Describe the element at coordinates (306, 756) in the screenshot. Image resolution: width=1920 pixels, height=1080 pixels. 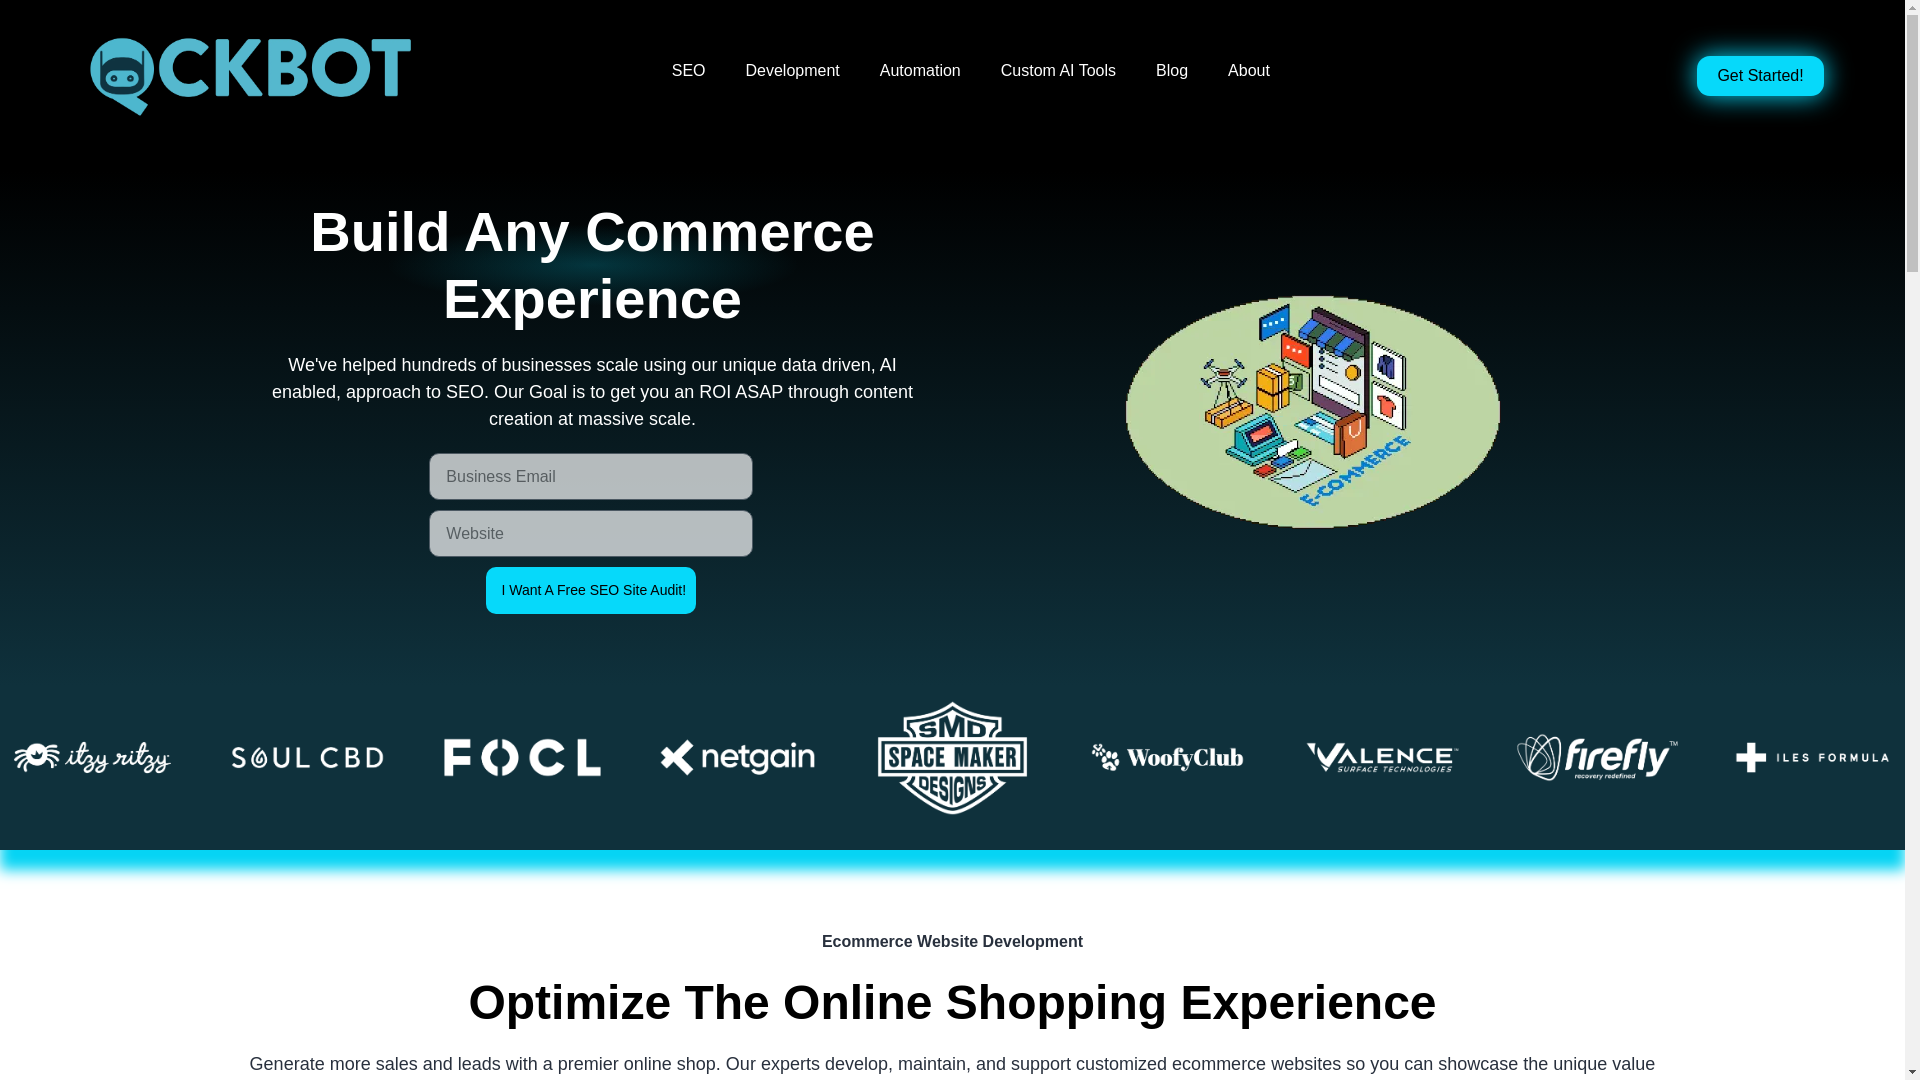
I see `Dev Page 225` at that location.